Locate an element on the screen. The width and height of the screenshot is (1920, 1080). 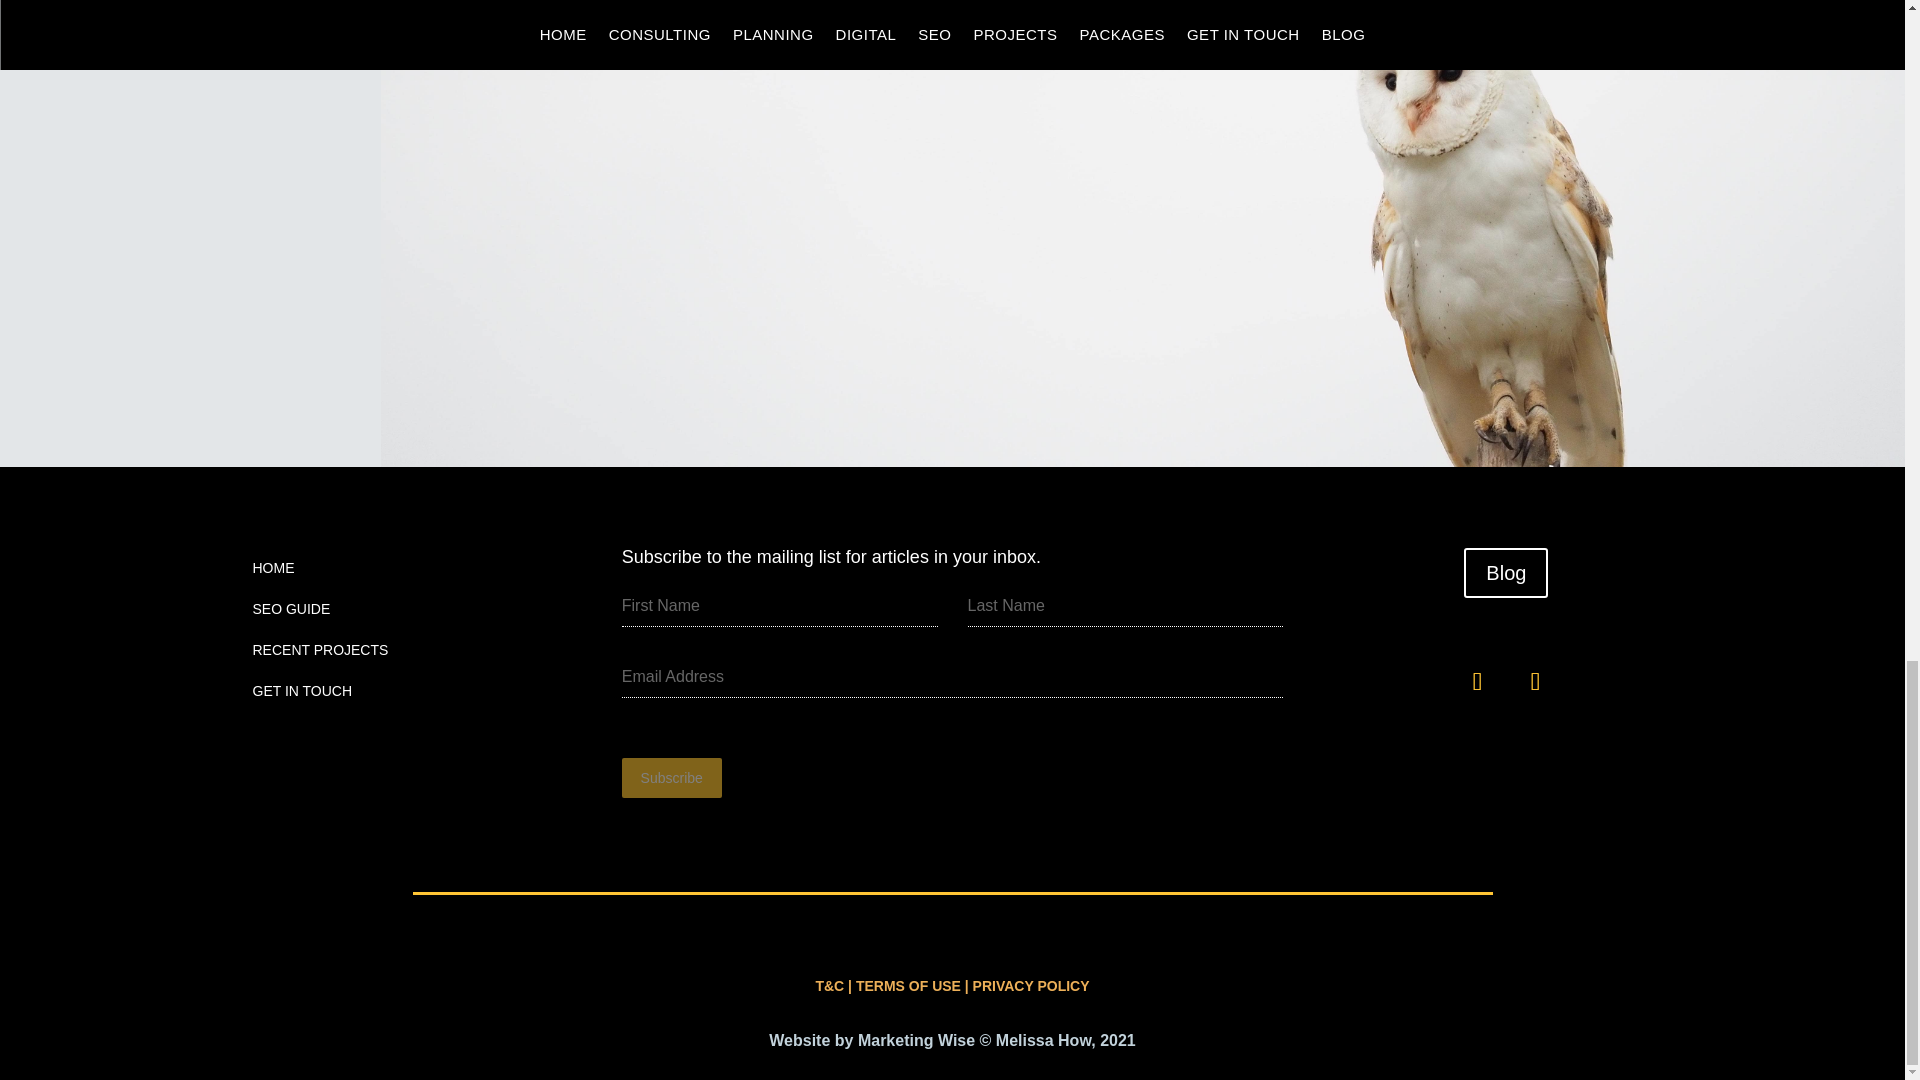
Follow on LinkedIn is located at coordinates (1534, 682).